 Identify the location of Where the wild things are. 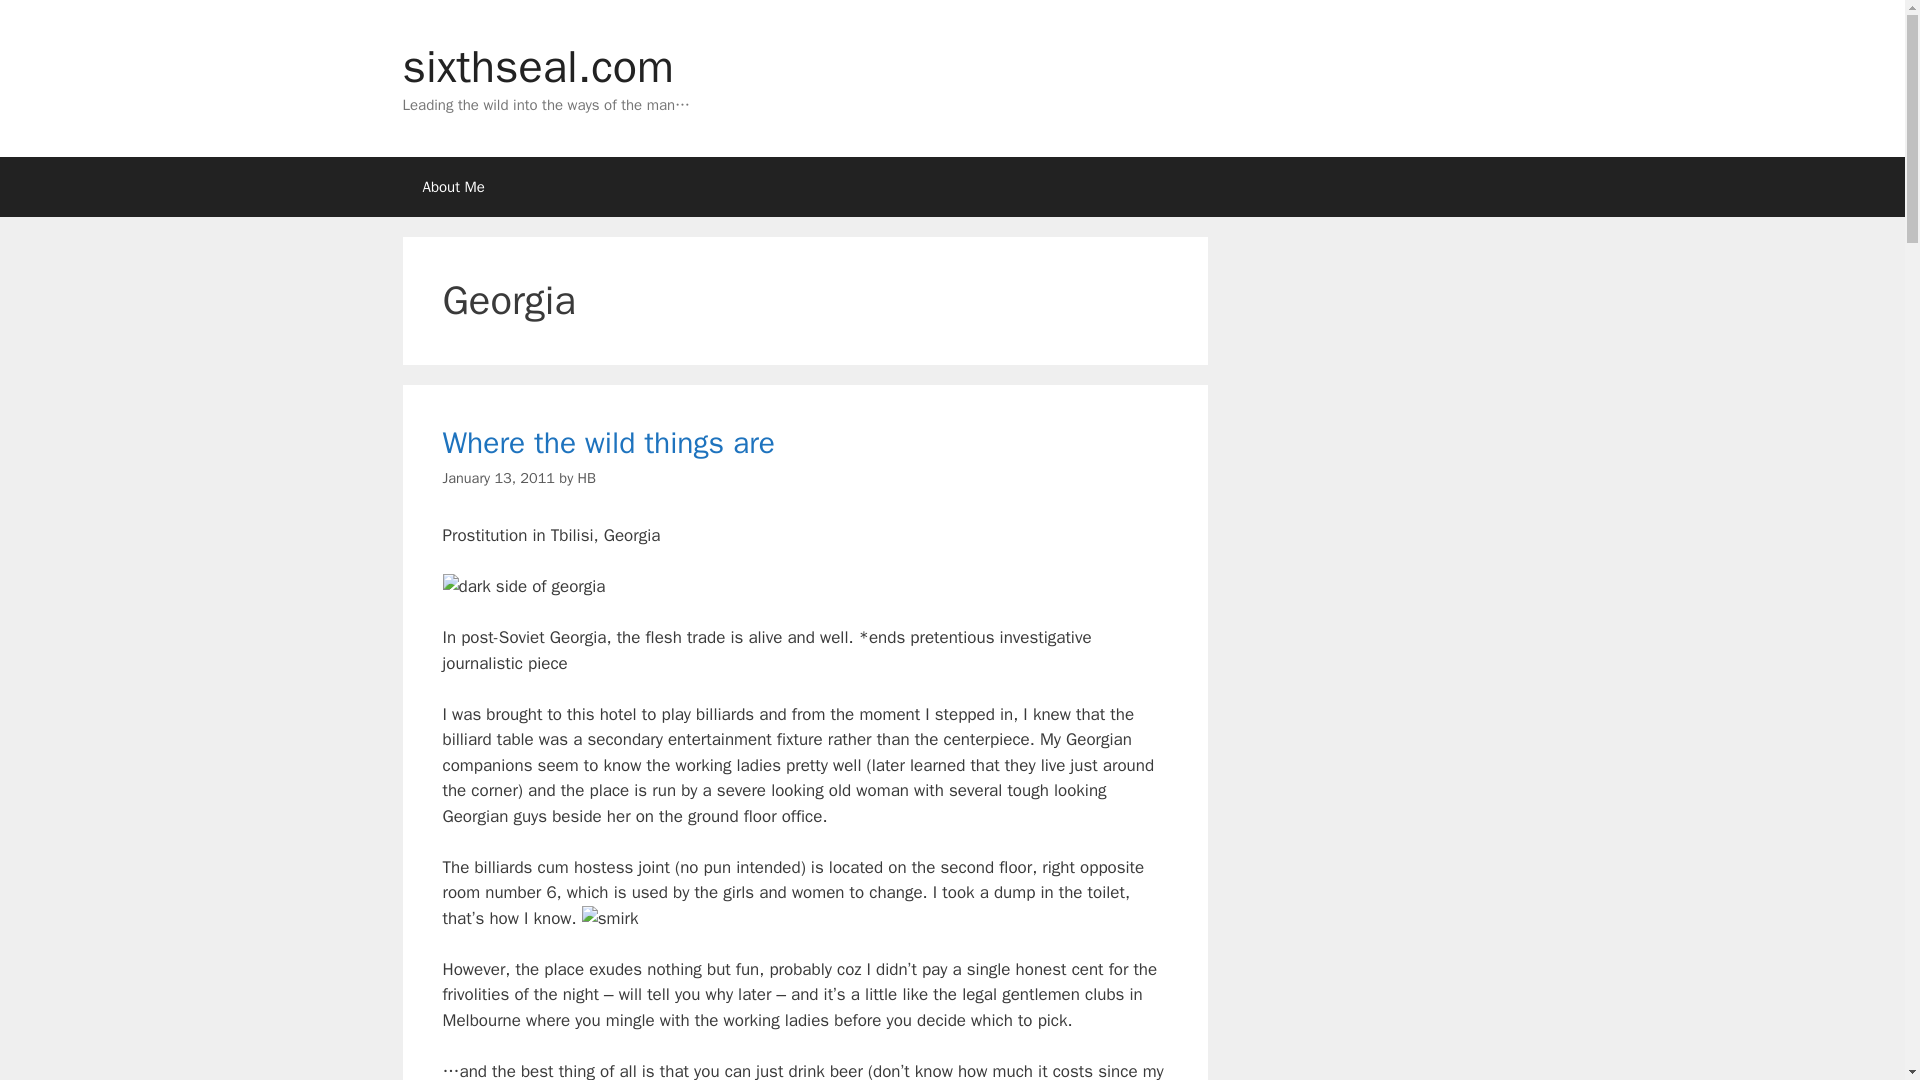
(608, 443).